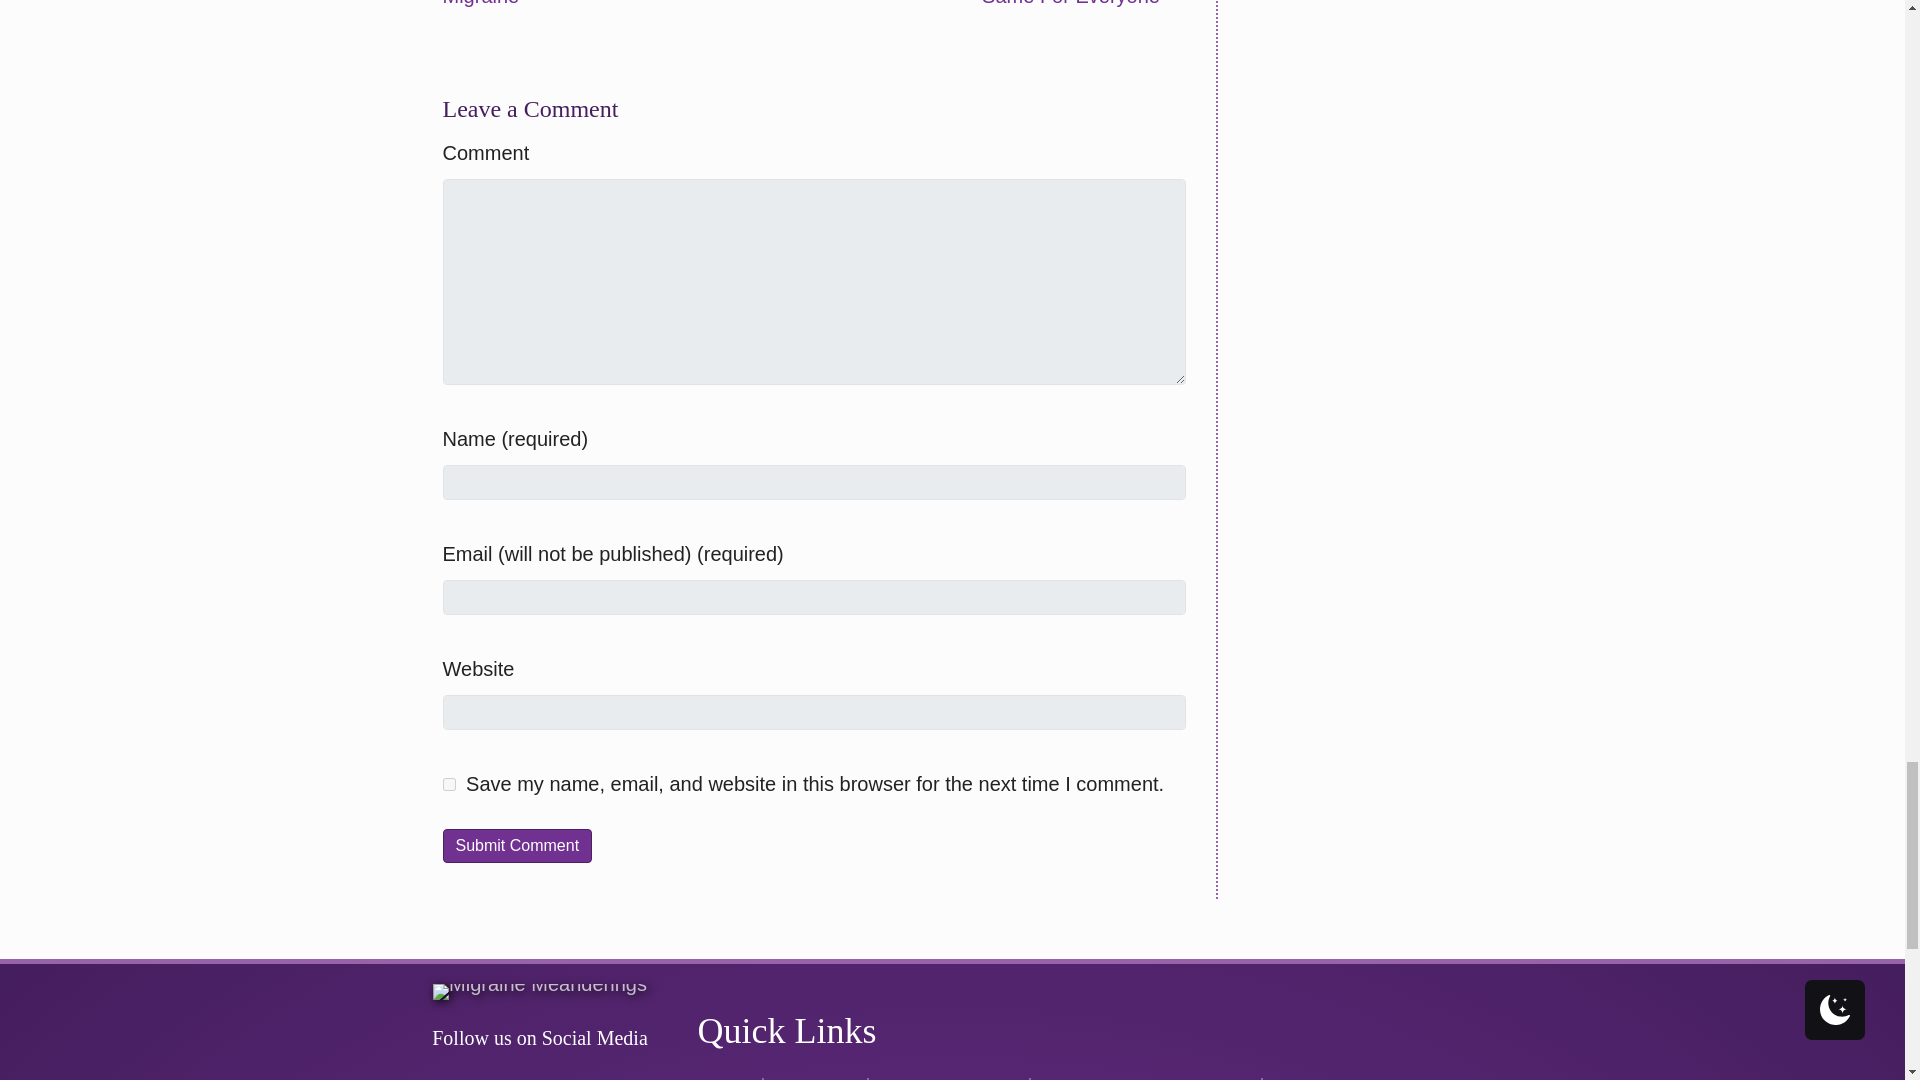 The height and width of the screenshot is (1080, 1920). What do you see at coordinates (540, 1078) in the screenshot?
I see `Twitter` at bounding box center [540, 1078].